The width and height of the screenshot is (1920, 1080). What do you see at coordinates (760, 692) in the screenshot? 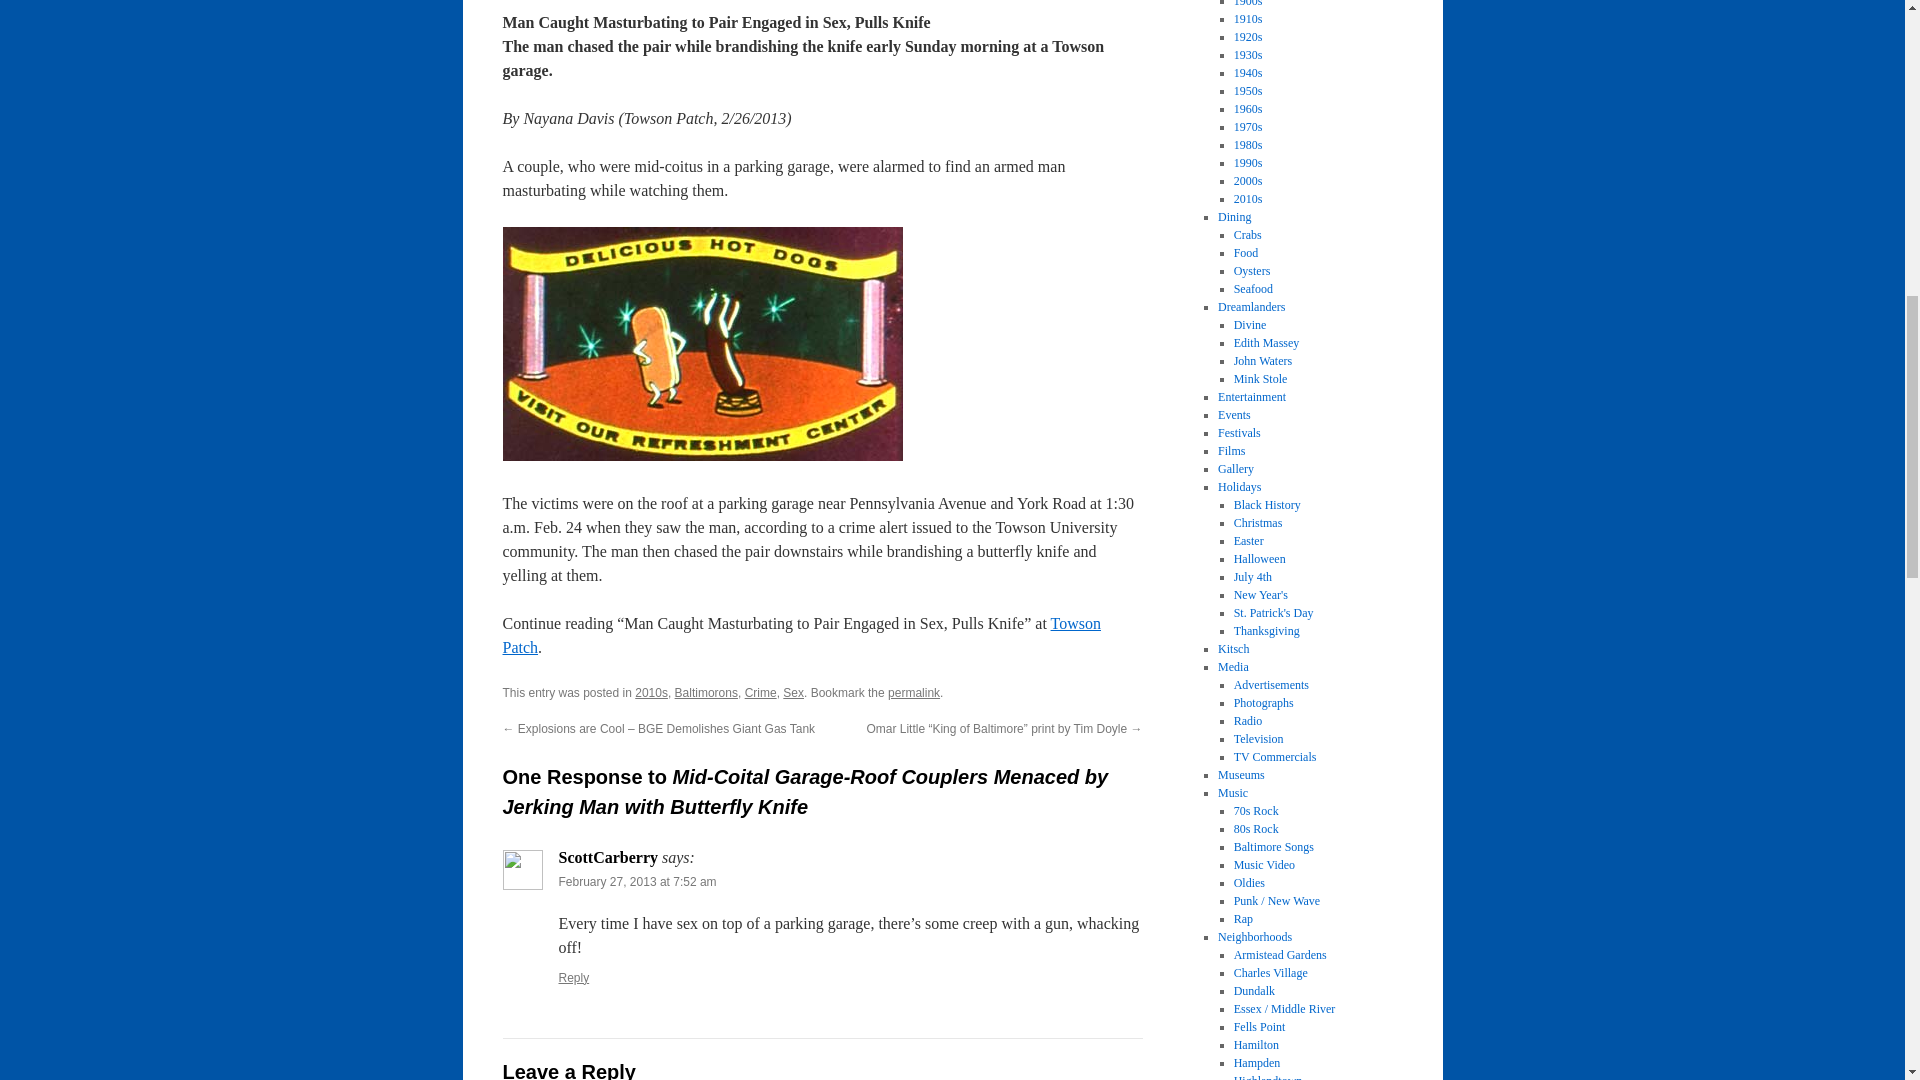
I see `Crime` at bounding box center [760, 692].